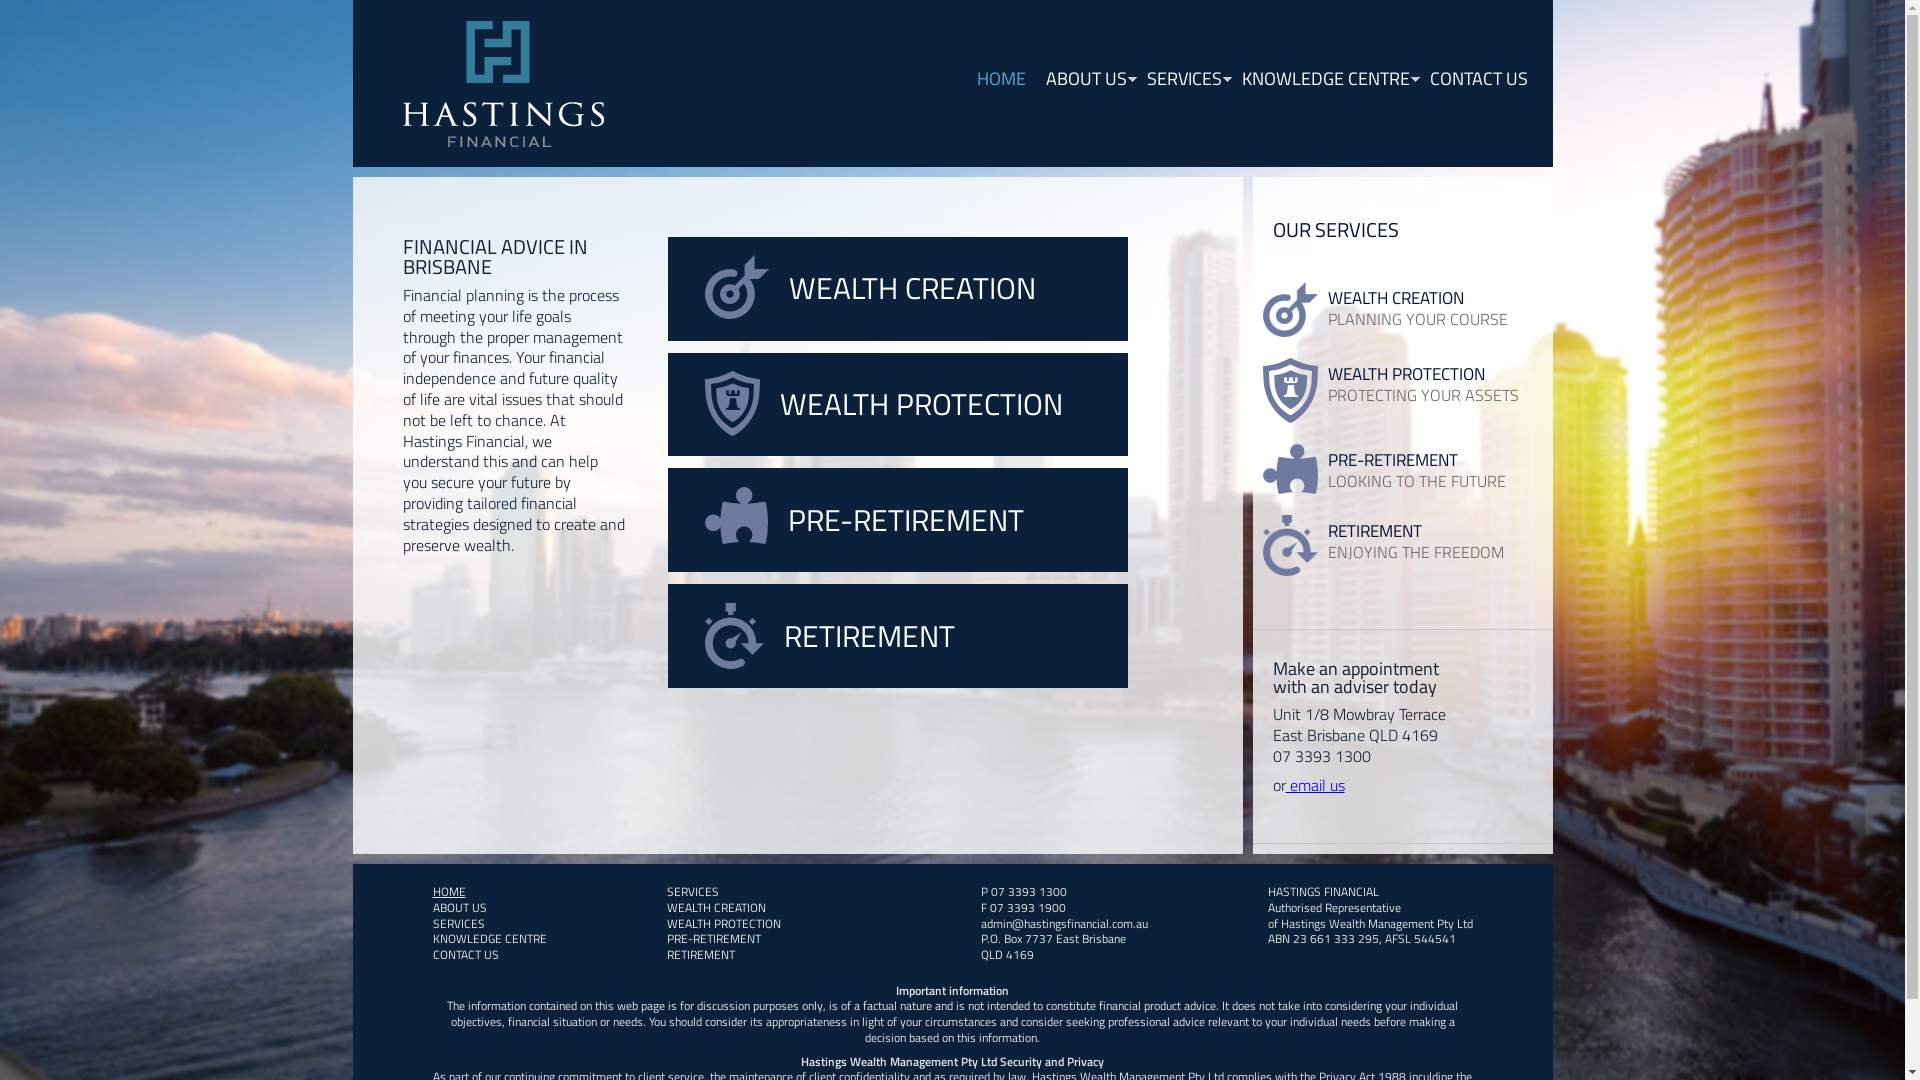  What do you see at coordinates (700, 954) in the screenshot?
I see `RETIREMENT` at bounding box center [700, 954].